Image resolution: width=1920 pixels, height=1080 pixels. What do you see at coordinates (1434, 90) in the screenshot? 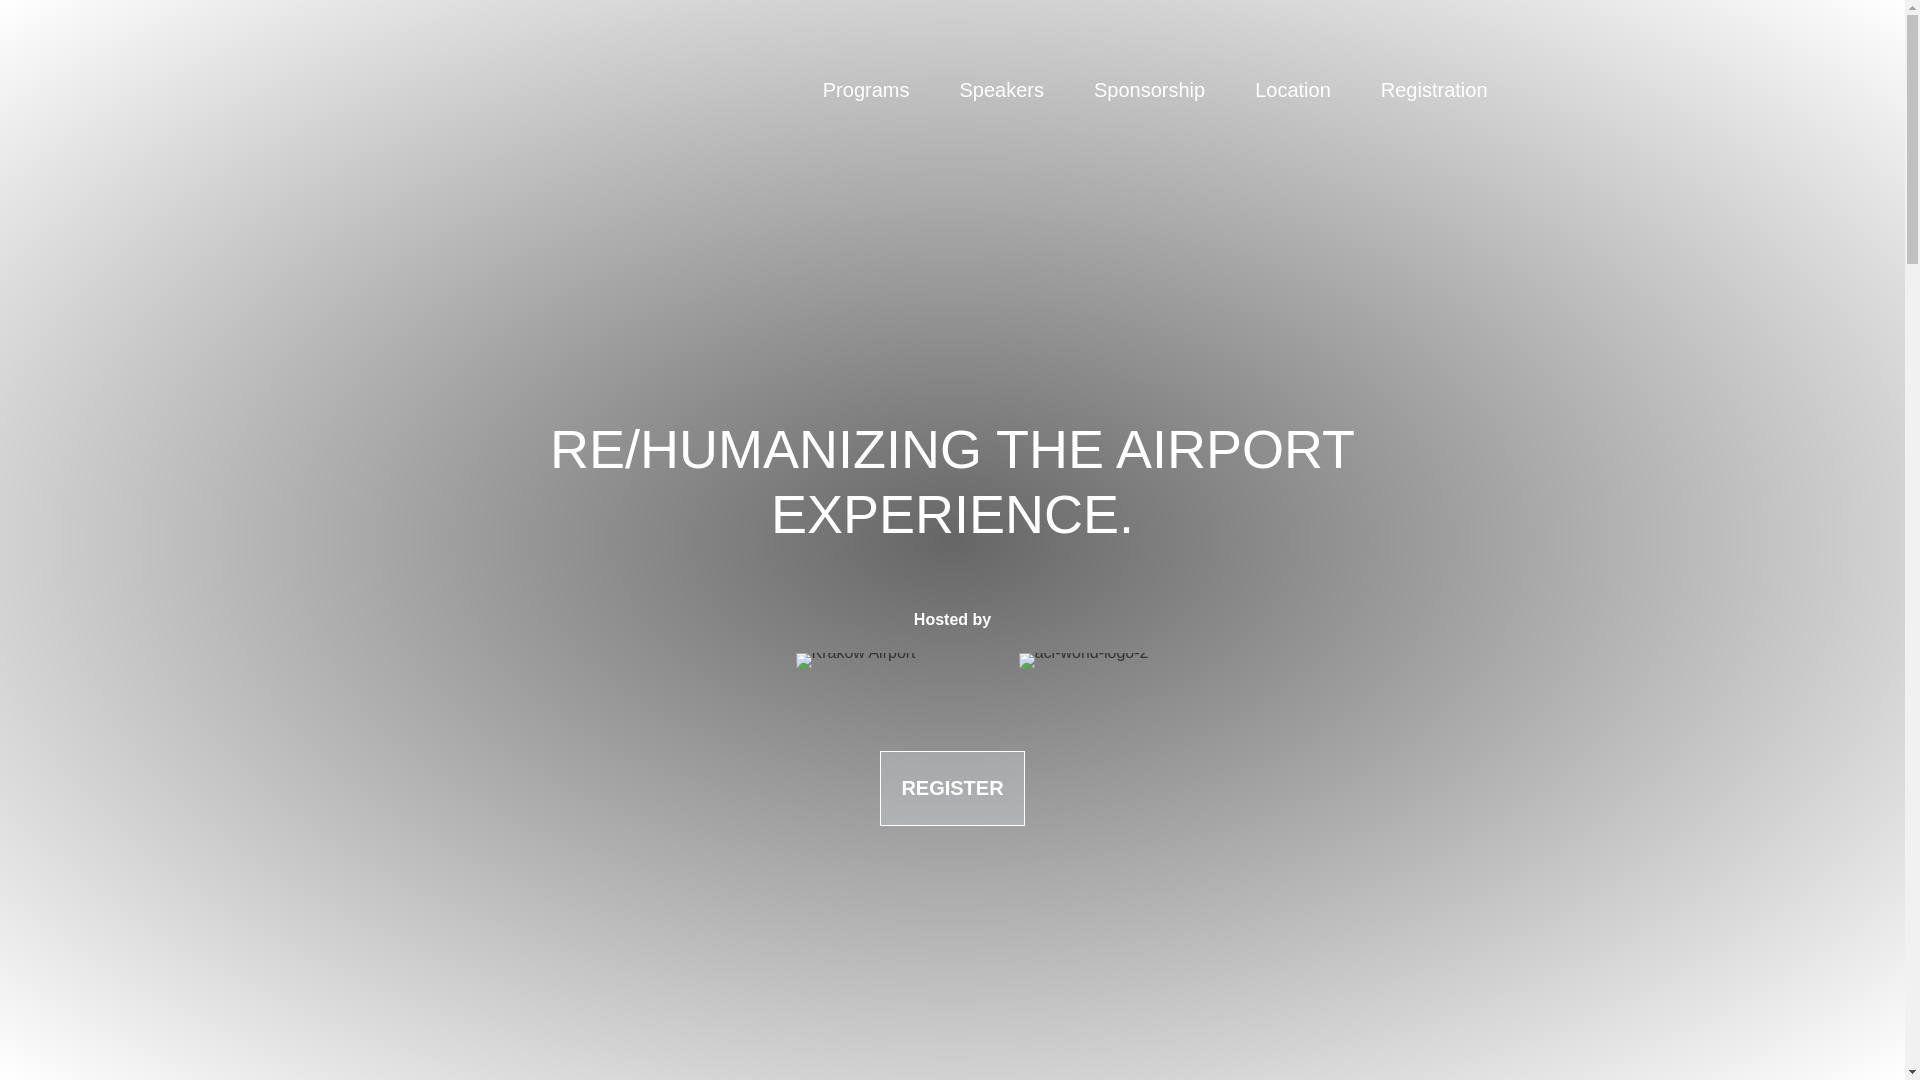
I see `Registration` at bounding box center [1434, 90].